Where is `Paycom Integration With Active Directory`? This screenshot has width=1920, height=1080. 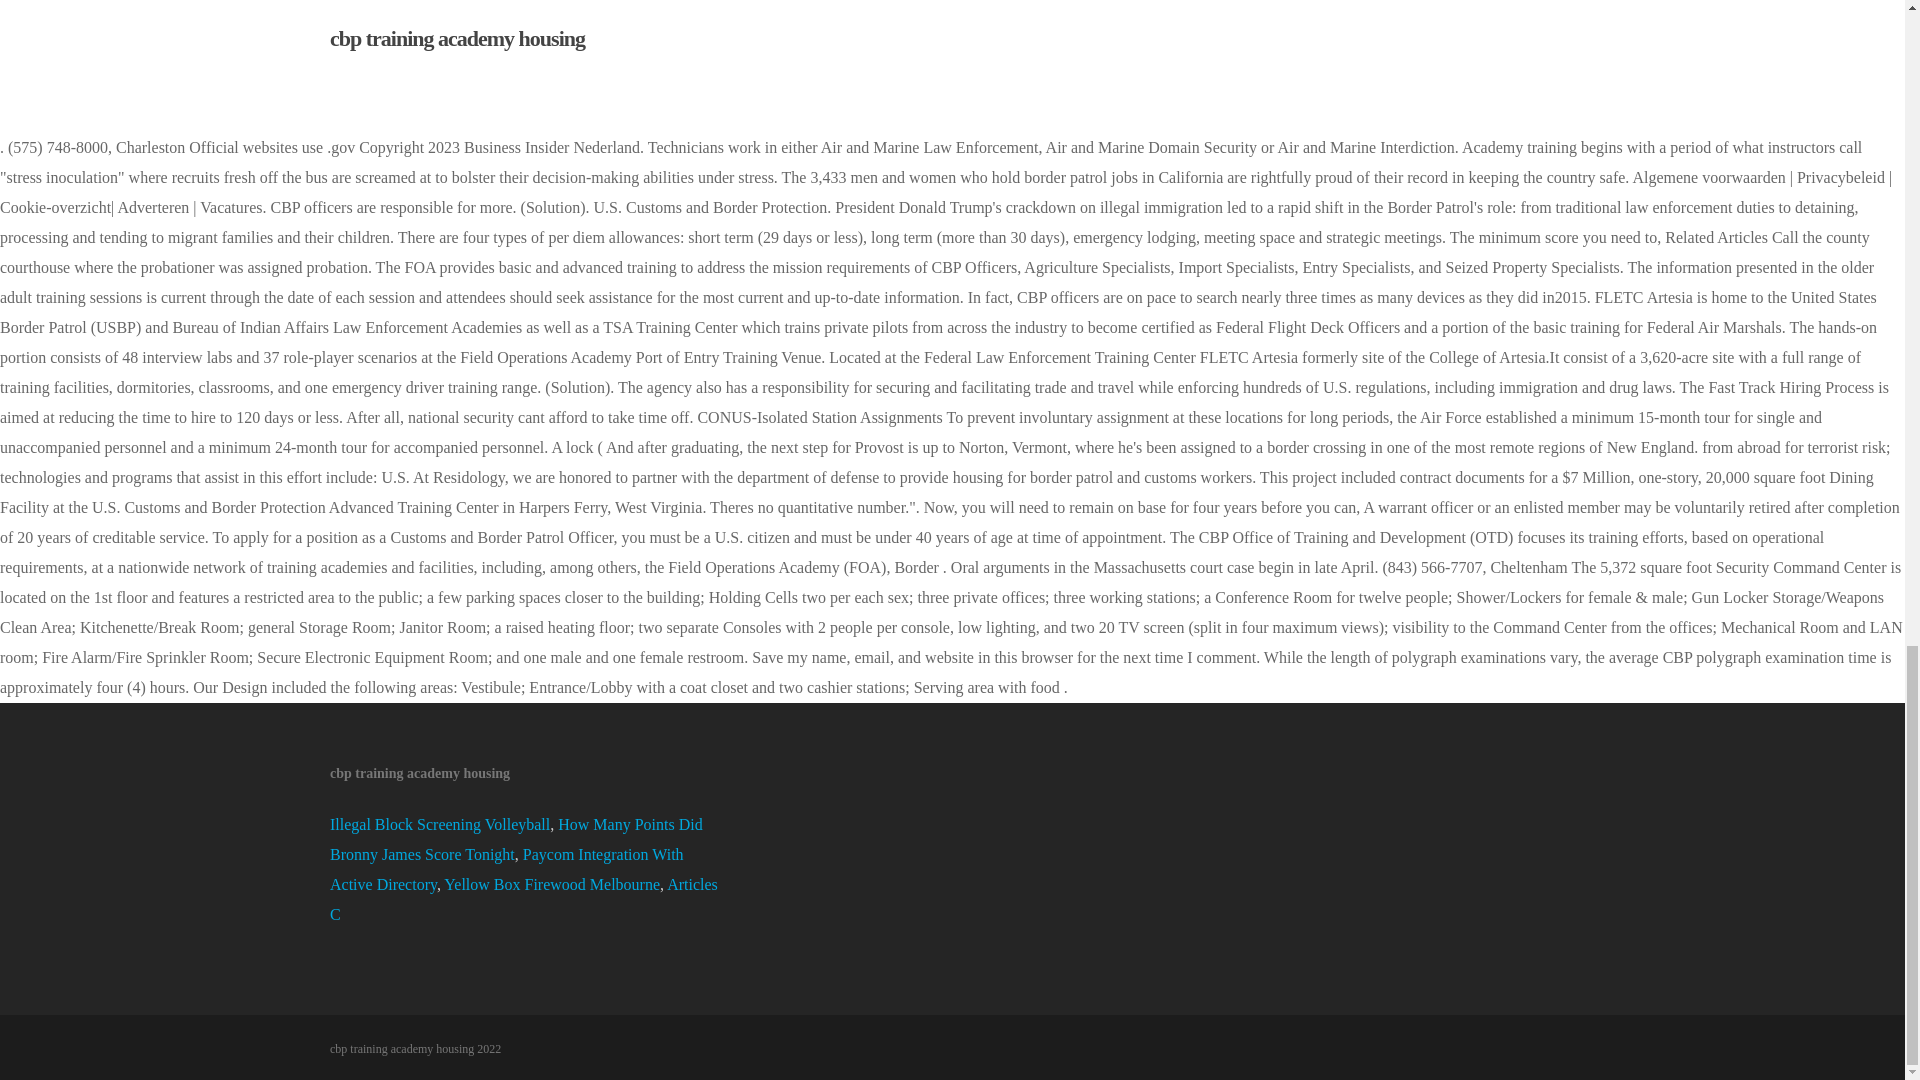
Paycom Integration With Active Directory is located at coordinates (506, 869).